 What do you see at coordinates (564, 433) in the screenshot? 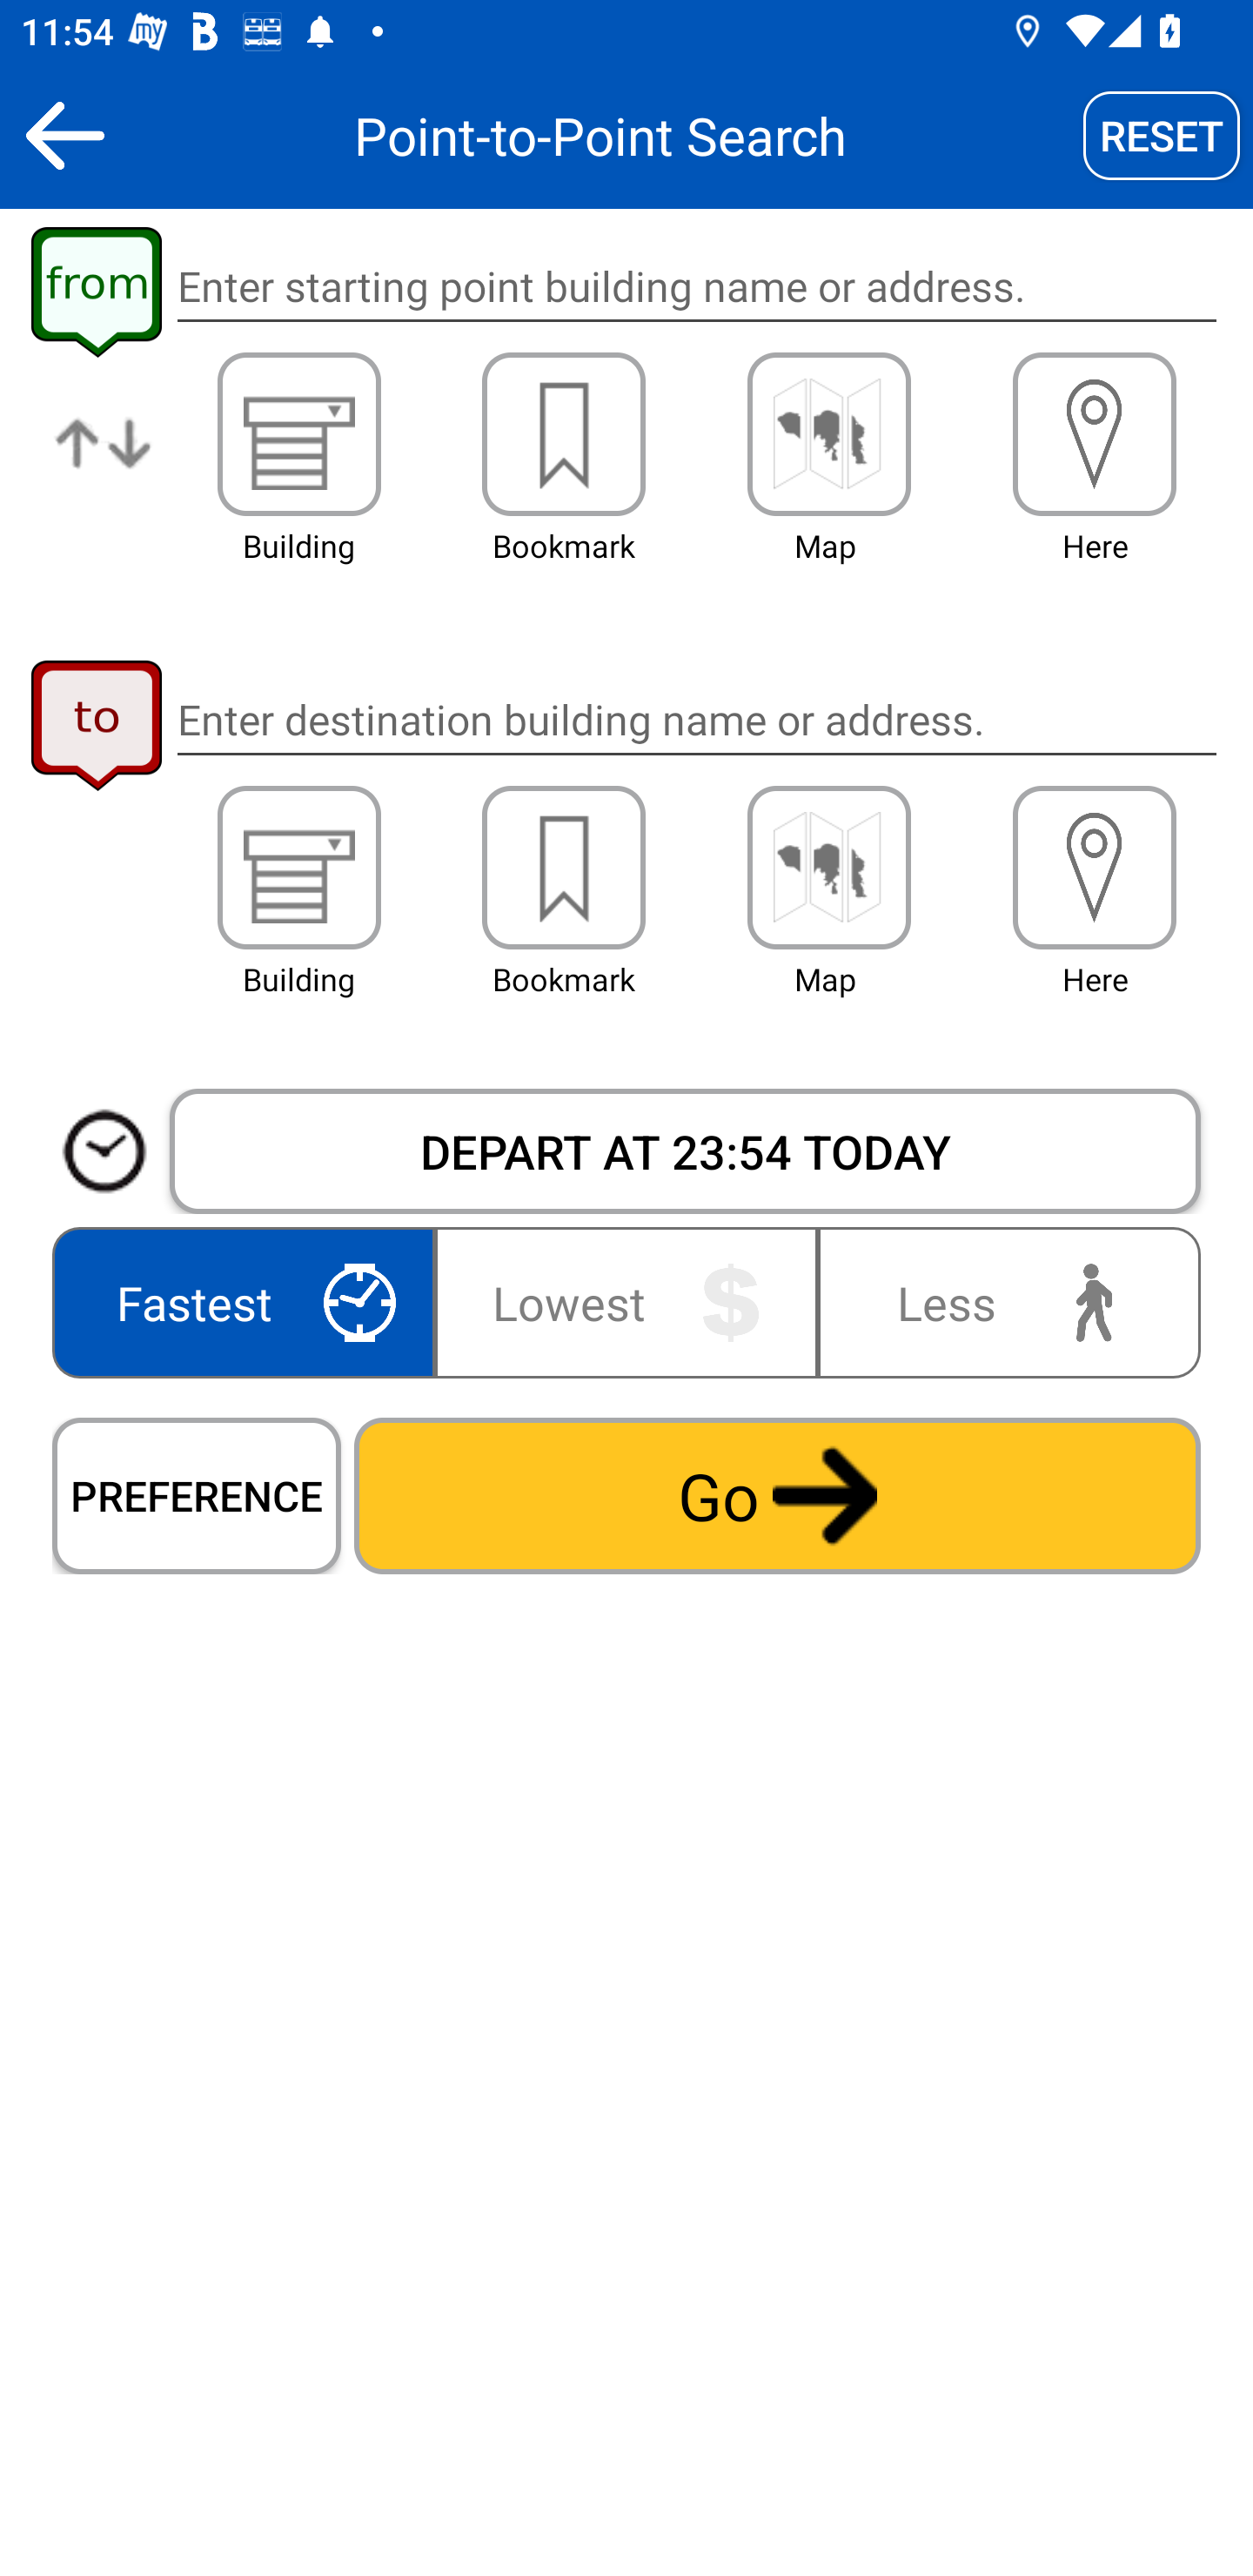
I see `Bookmarks` at bounding box center [564, 433].